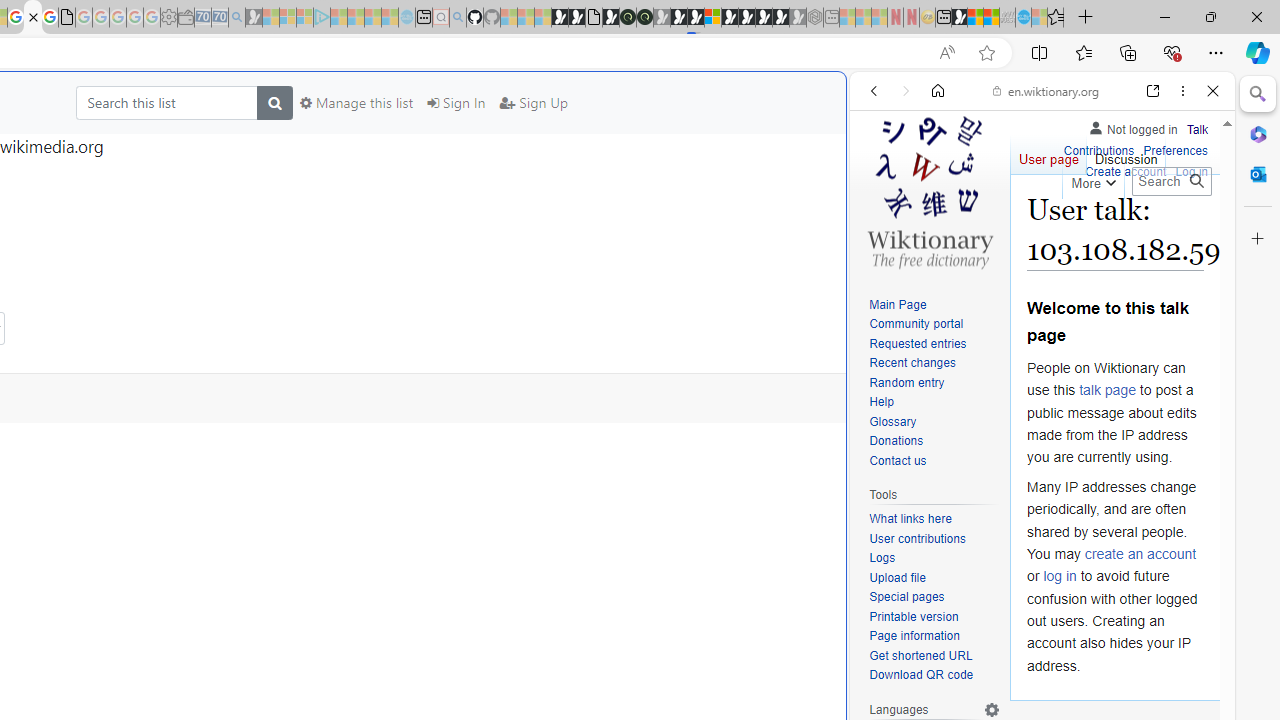 Image resolution: width=1280 pixels, height=720 pixels. What do you see at coordinates (934, 616) in the screenshot?
I see `Printable version` at bounding box center [934, 616].